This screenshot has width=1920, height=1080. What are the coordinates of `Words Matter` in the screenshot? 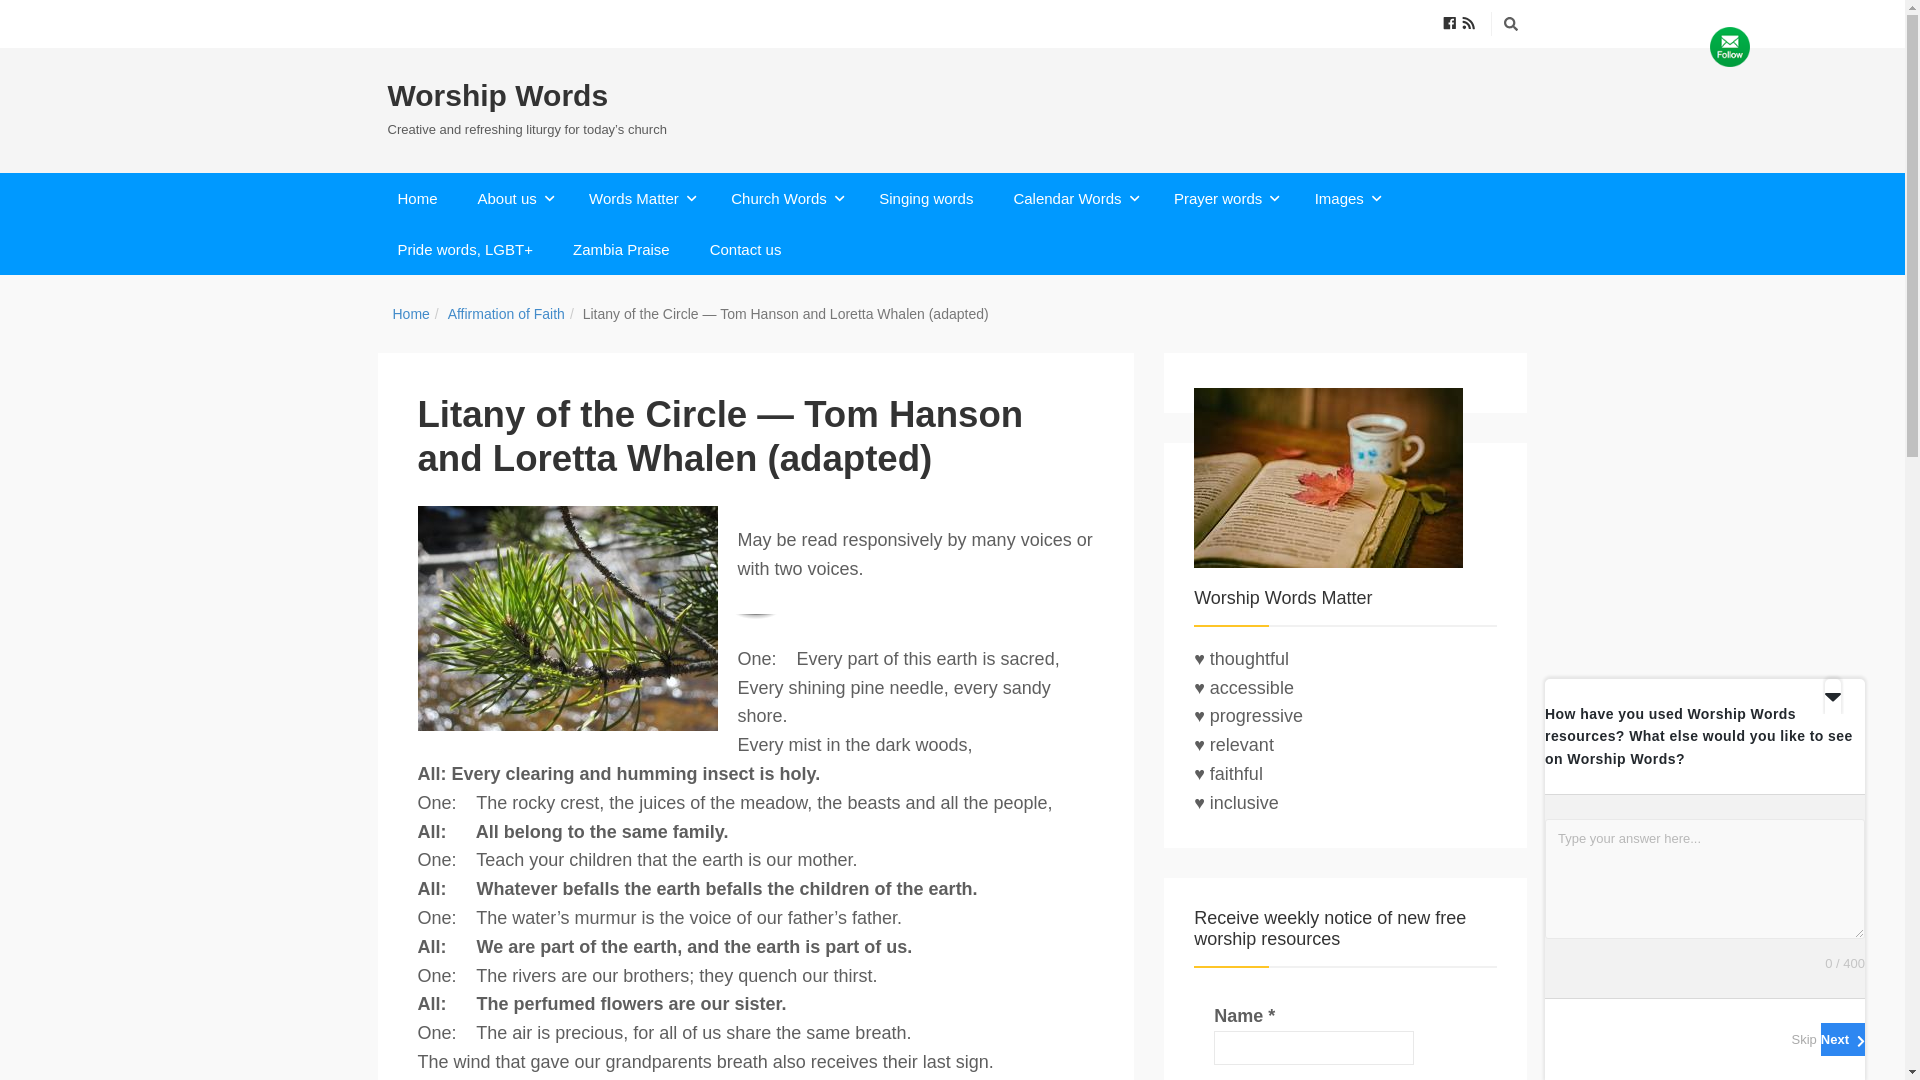 It's located at (639, 198).